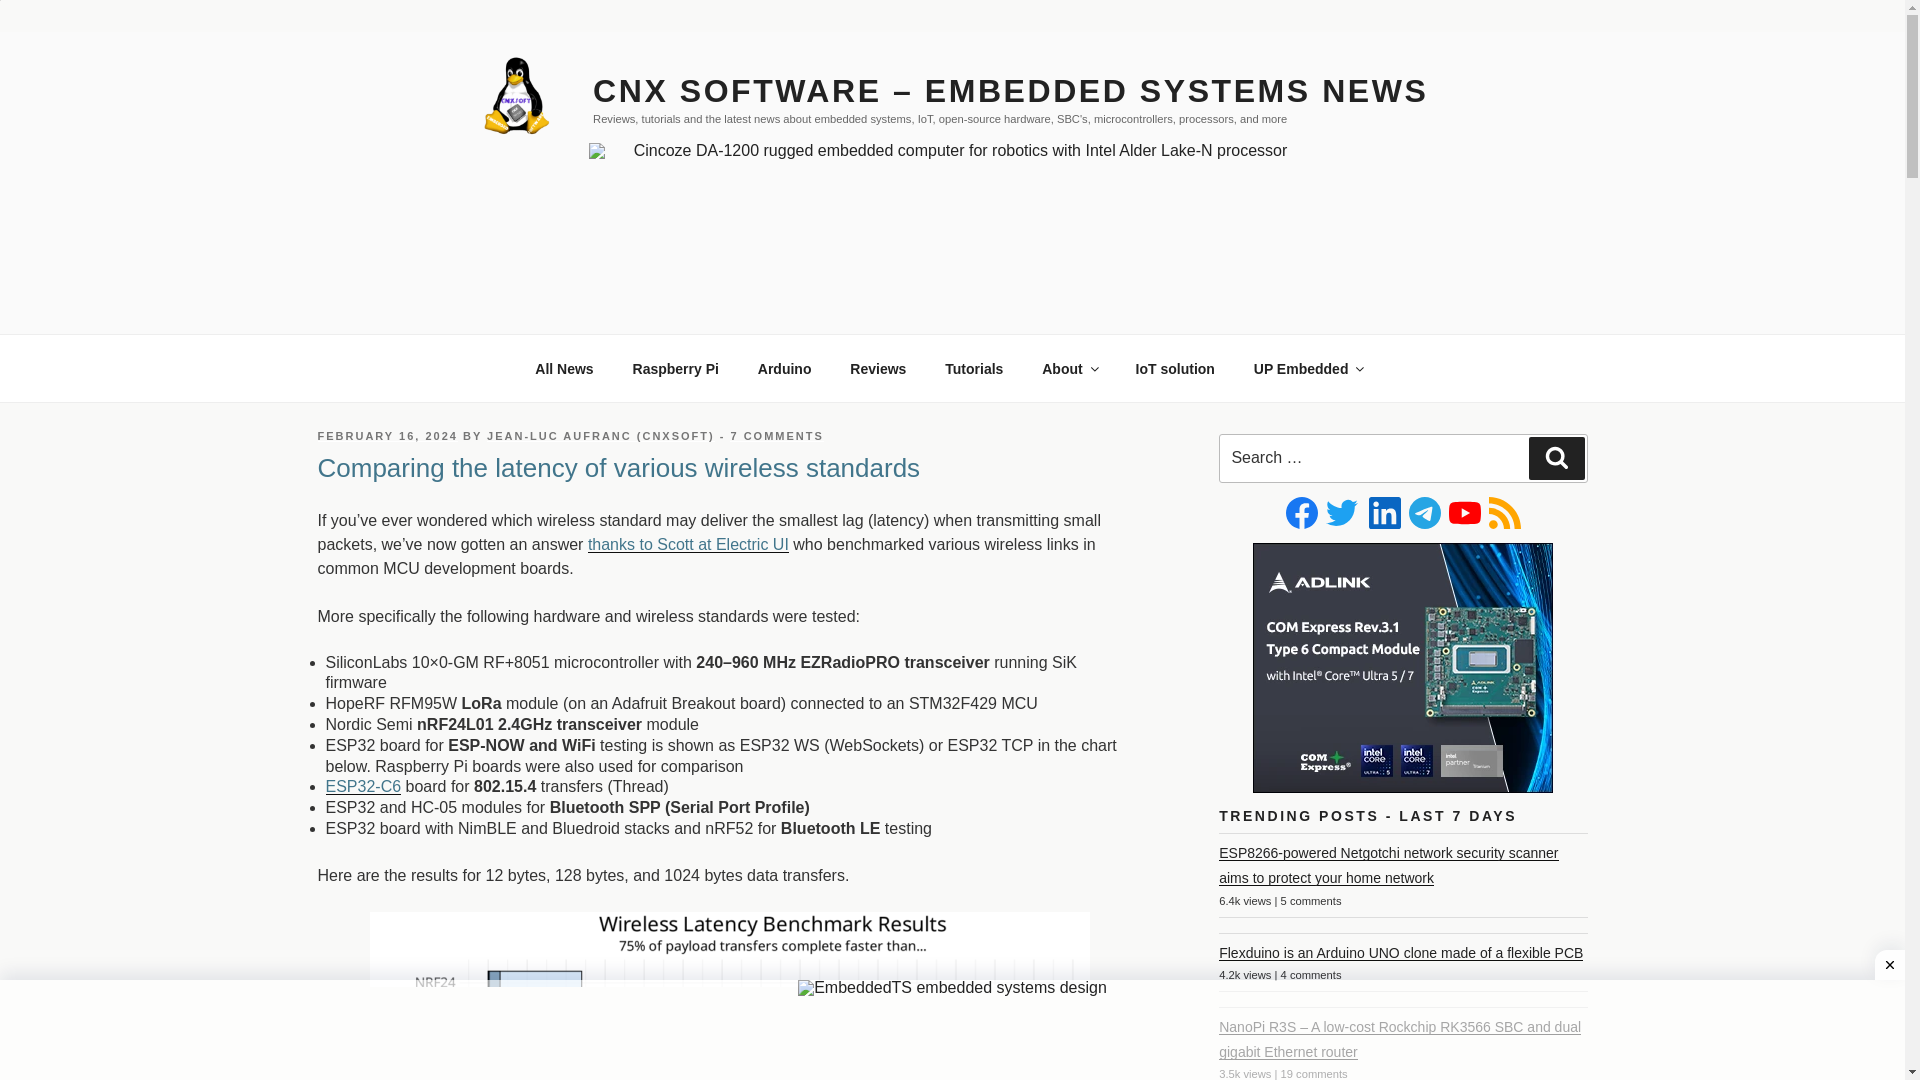  What do you see at coordinates (1308, 368) in the screenshot?
I see `Check out embedded systems and SBCs from our sponsor` at bounding box center [1308, 368].